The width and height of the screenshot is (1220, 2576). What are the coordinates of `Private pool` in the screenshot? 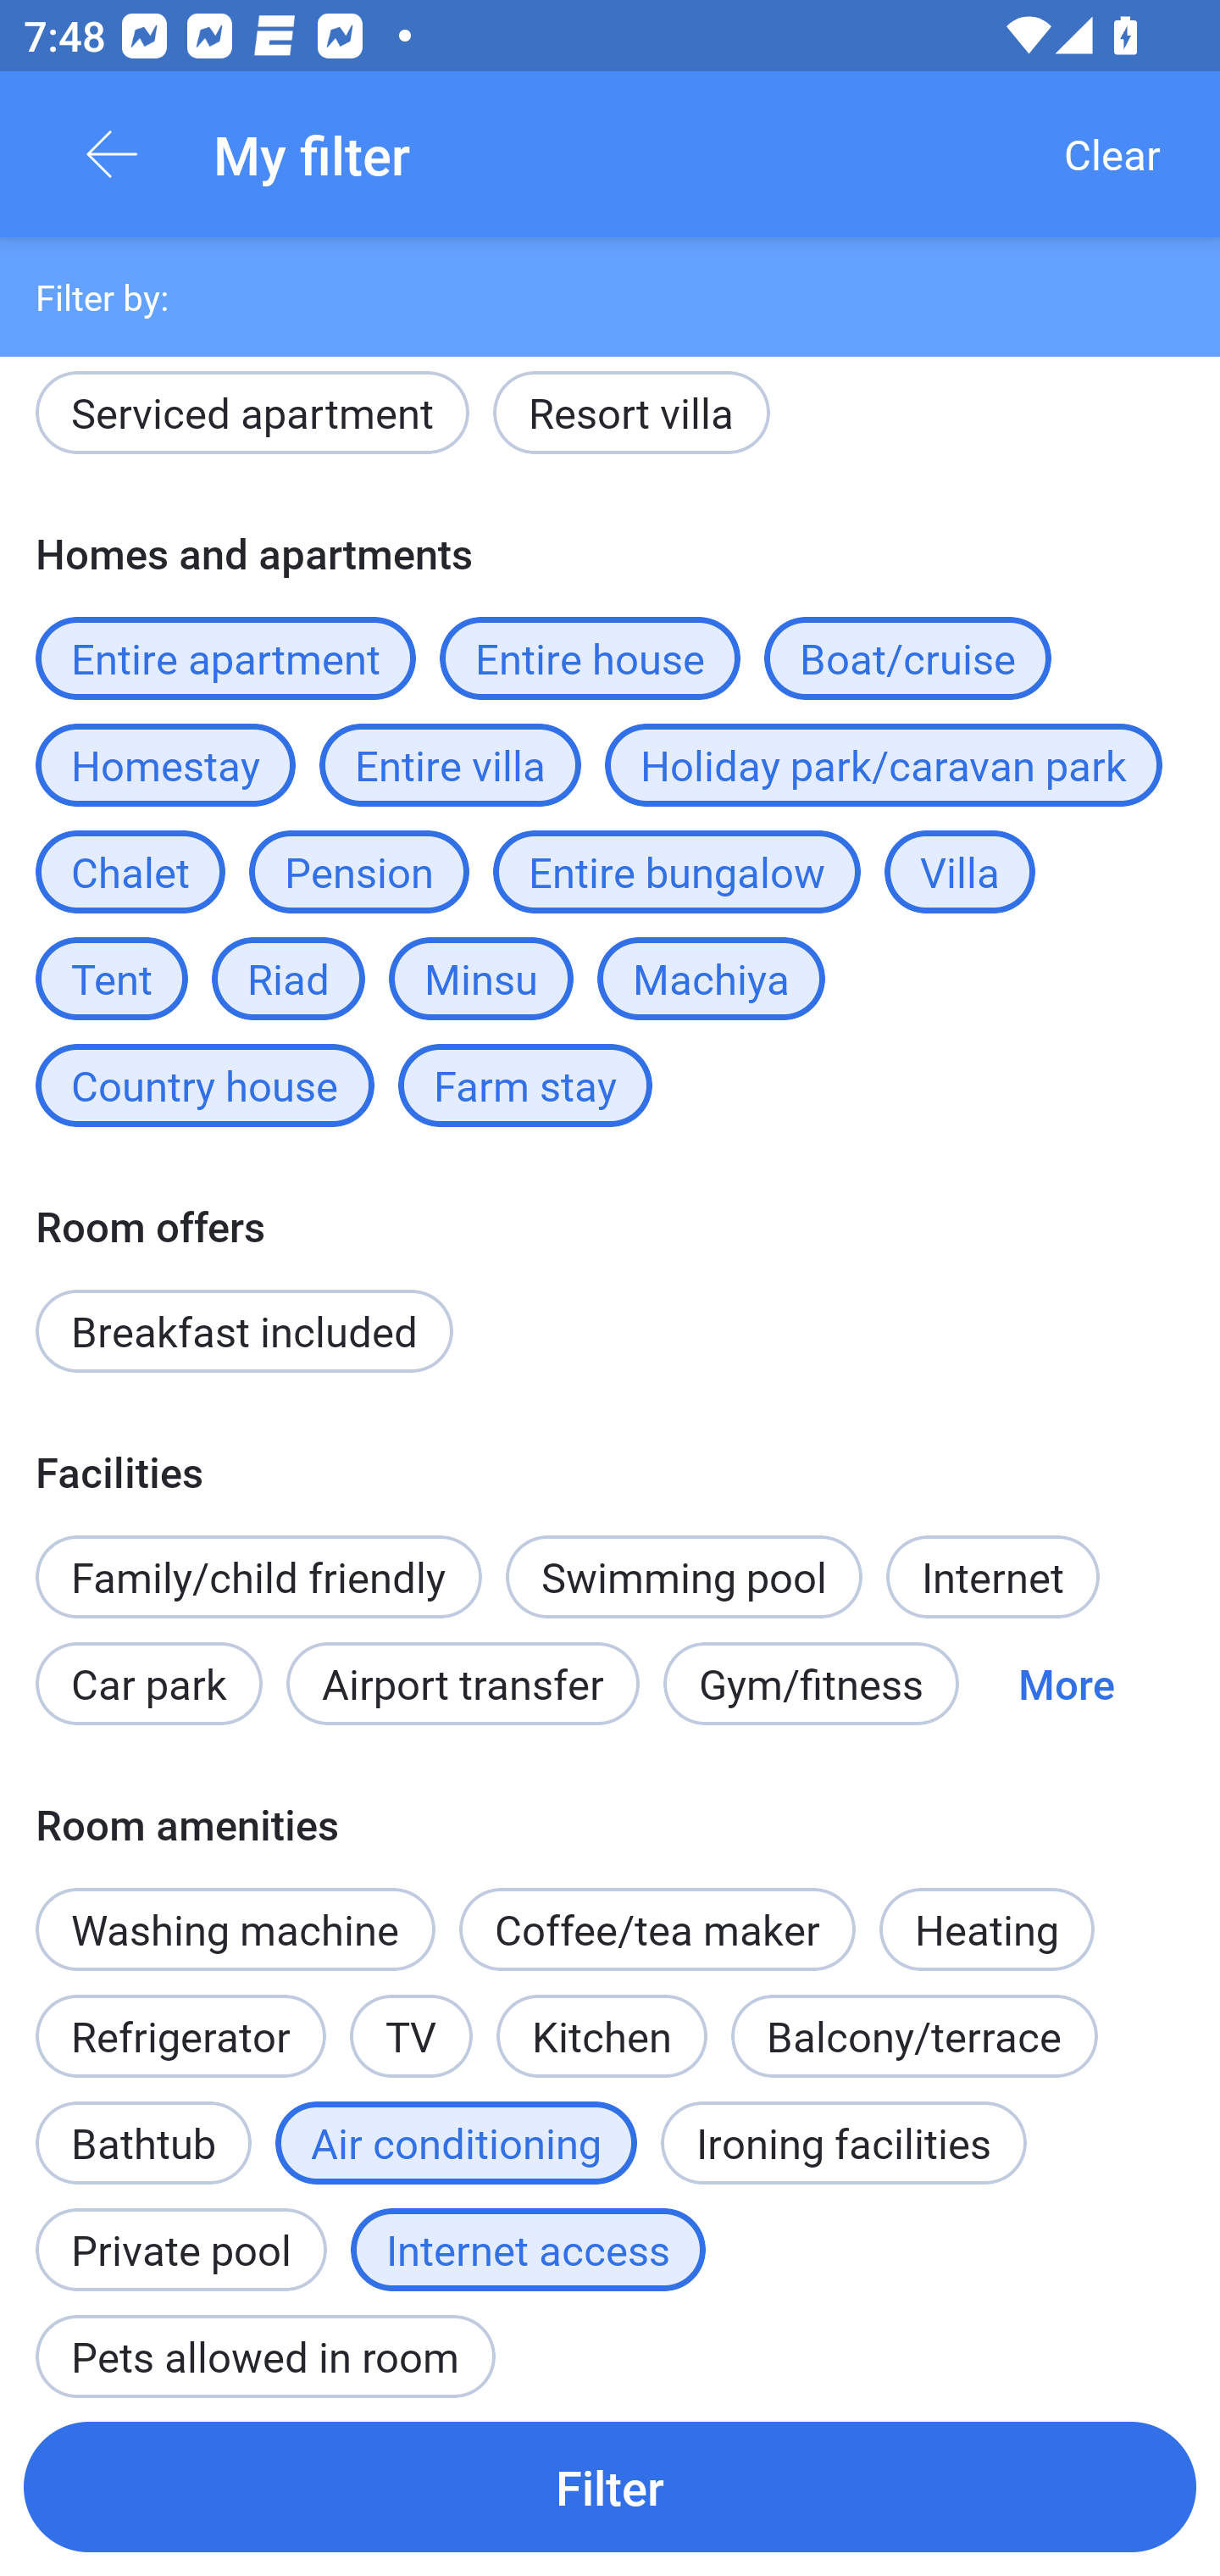 It's located at (180, 2232).